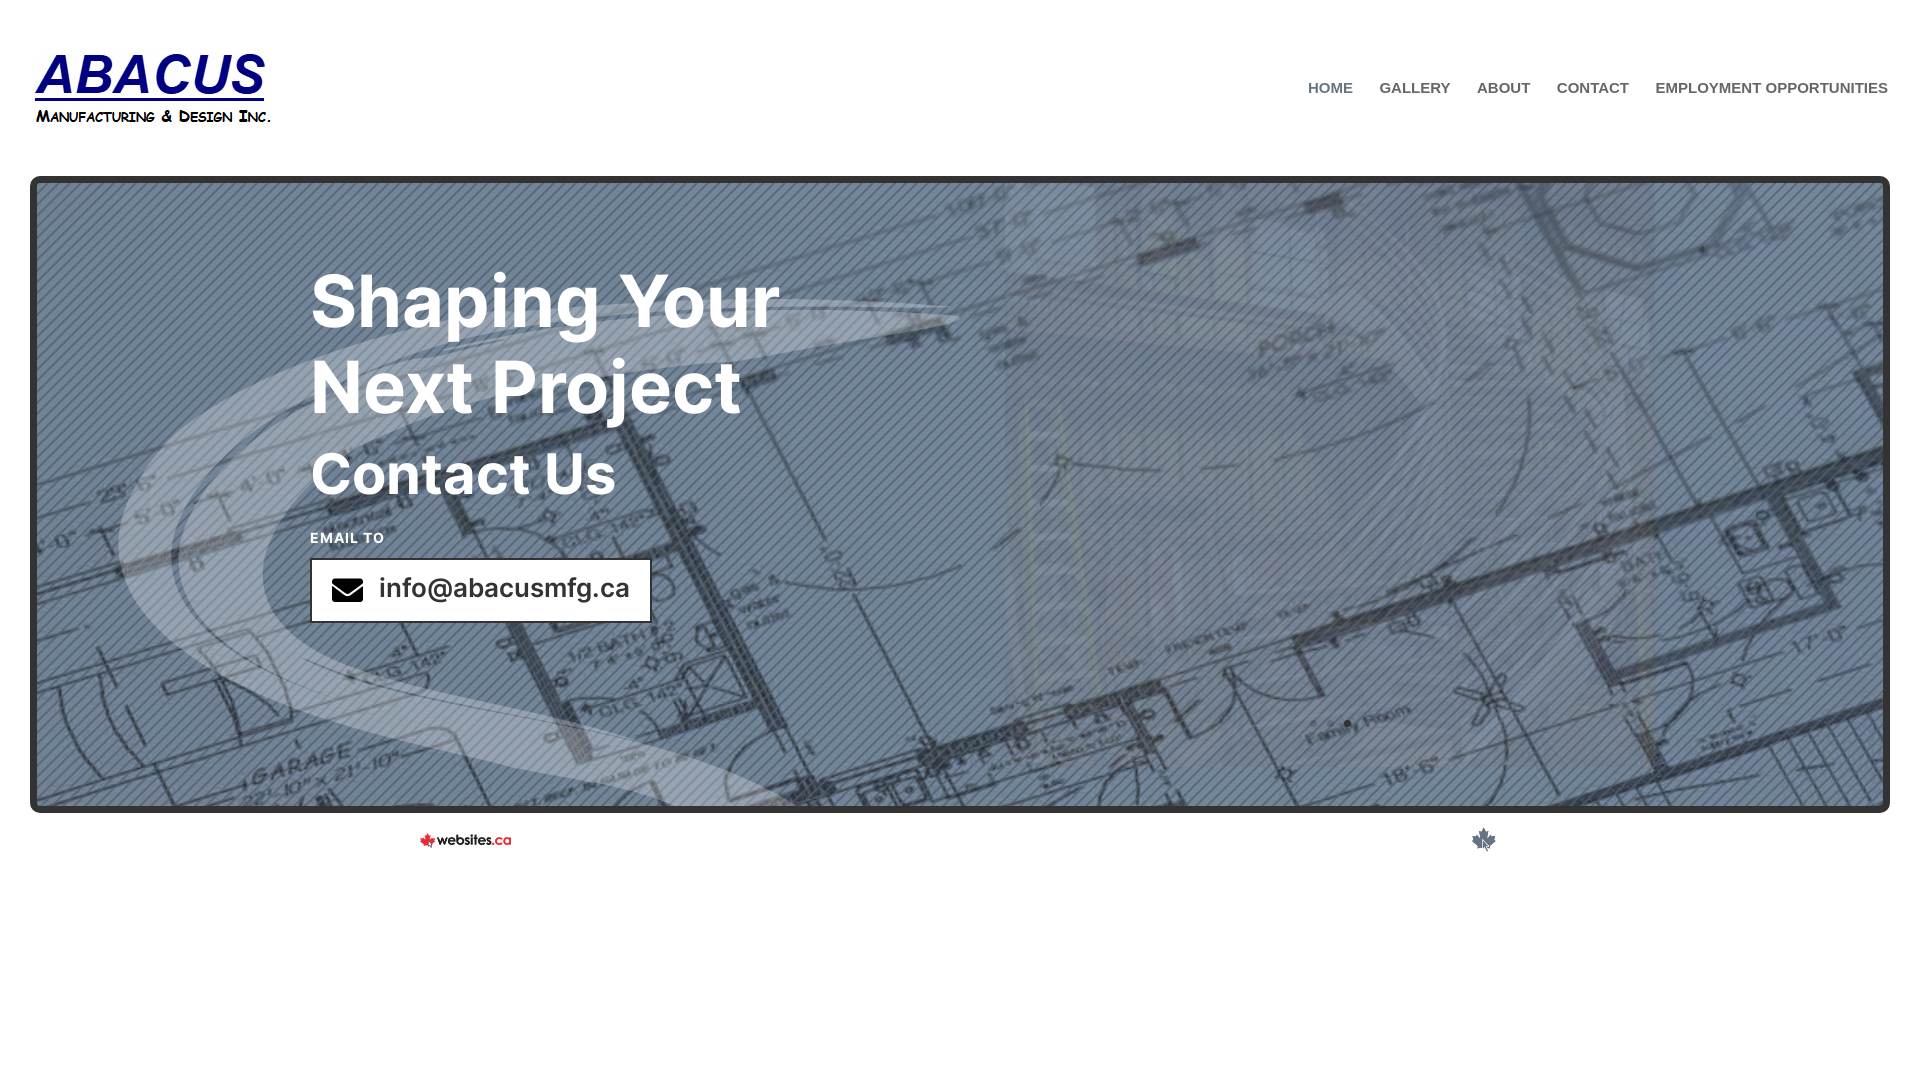  What do you see at coordinates (1484, 842) in the screenshot?
I see `Websites.ca Directory` at bounding box center [1484, 842].